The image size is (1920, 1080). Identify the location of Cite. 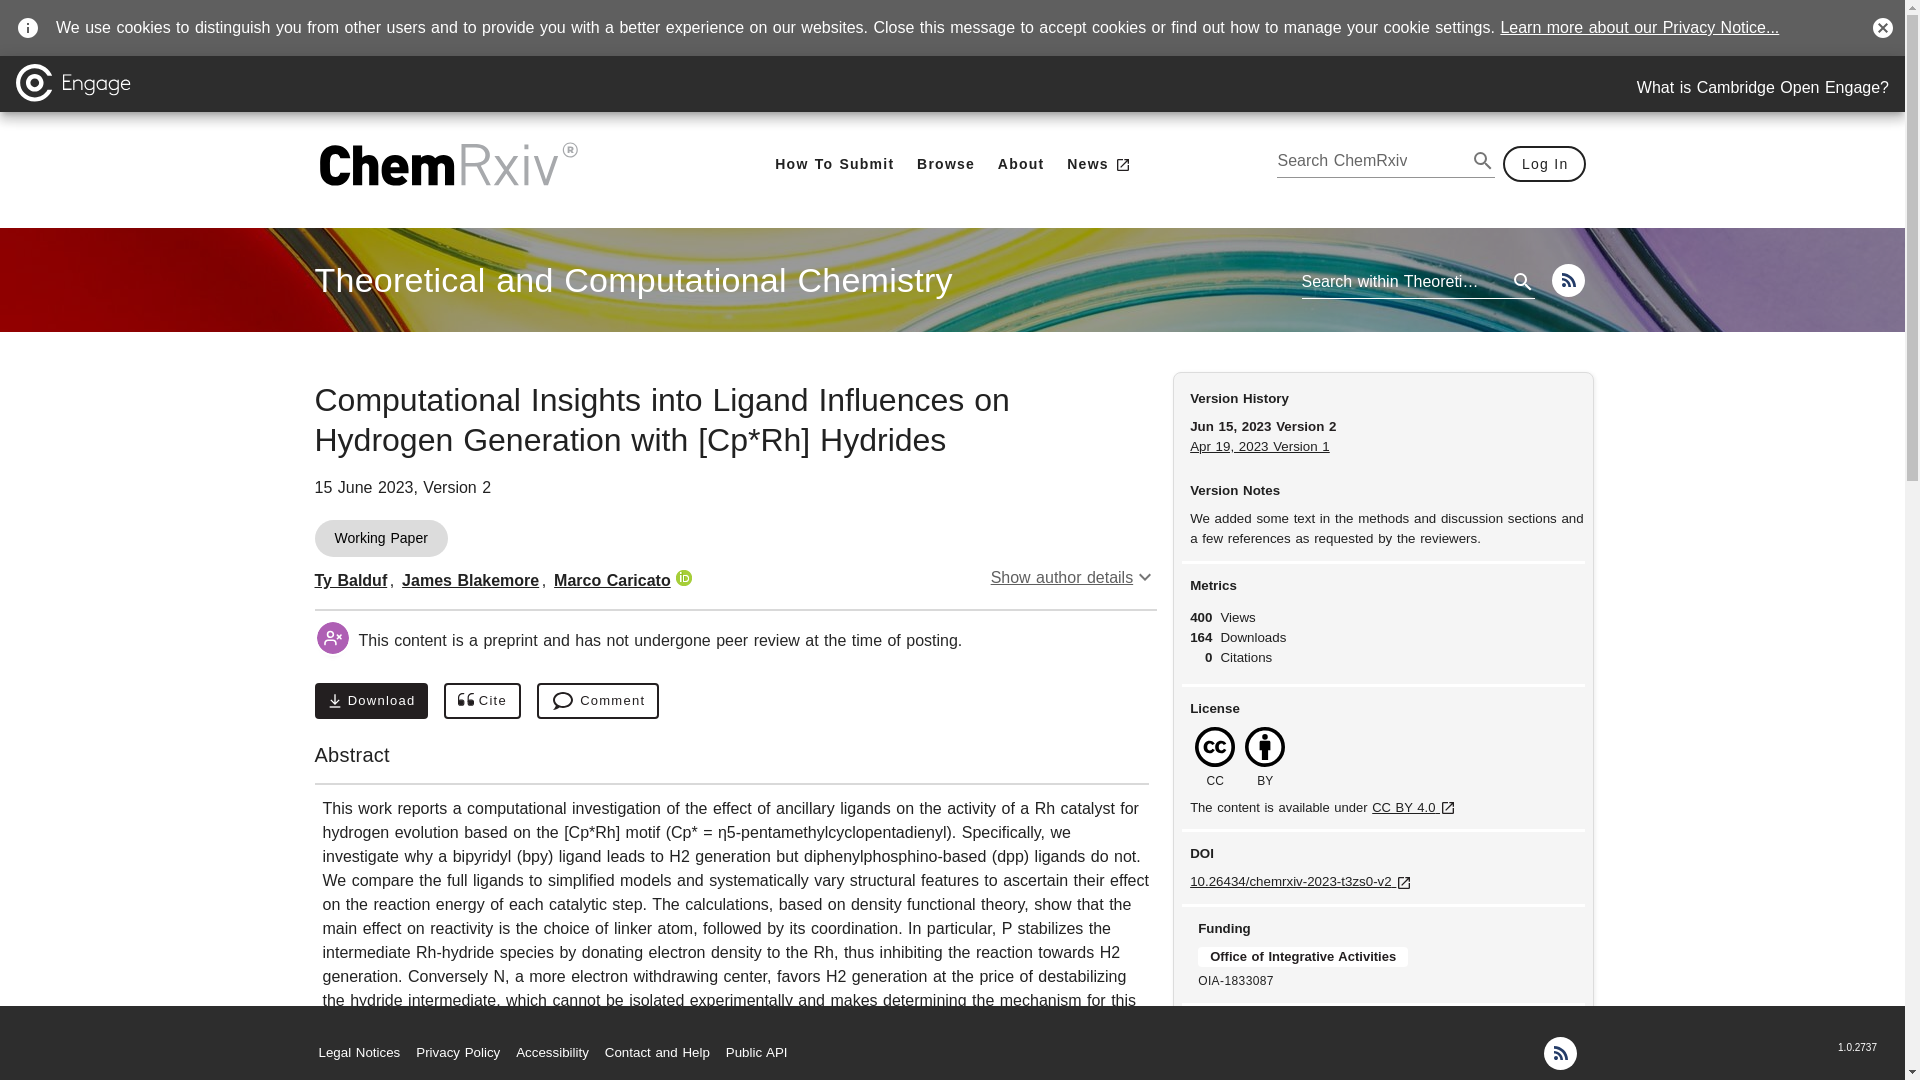
(482, 700).